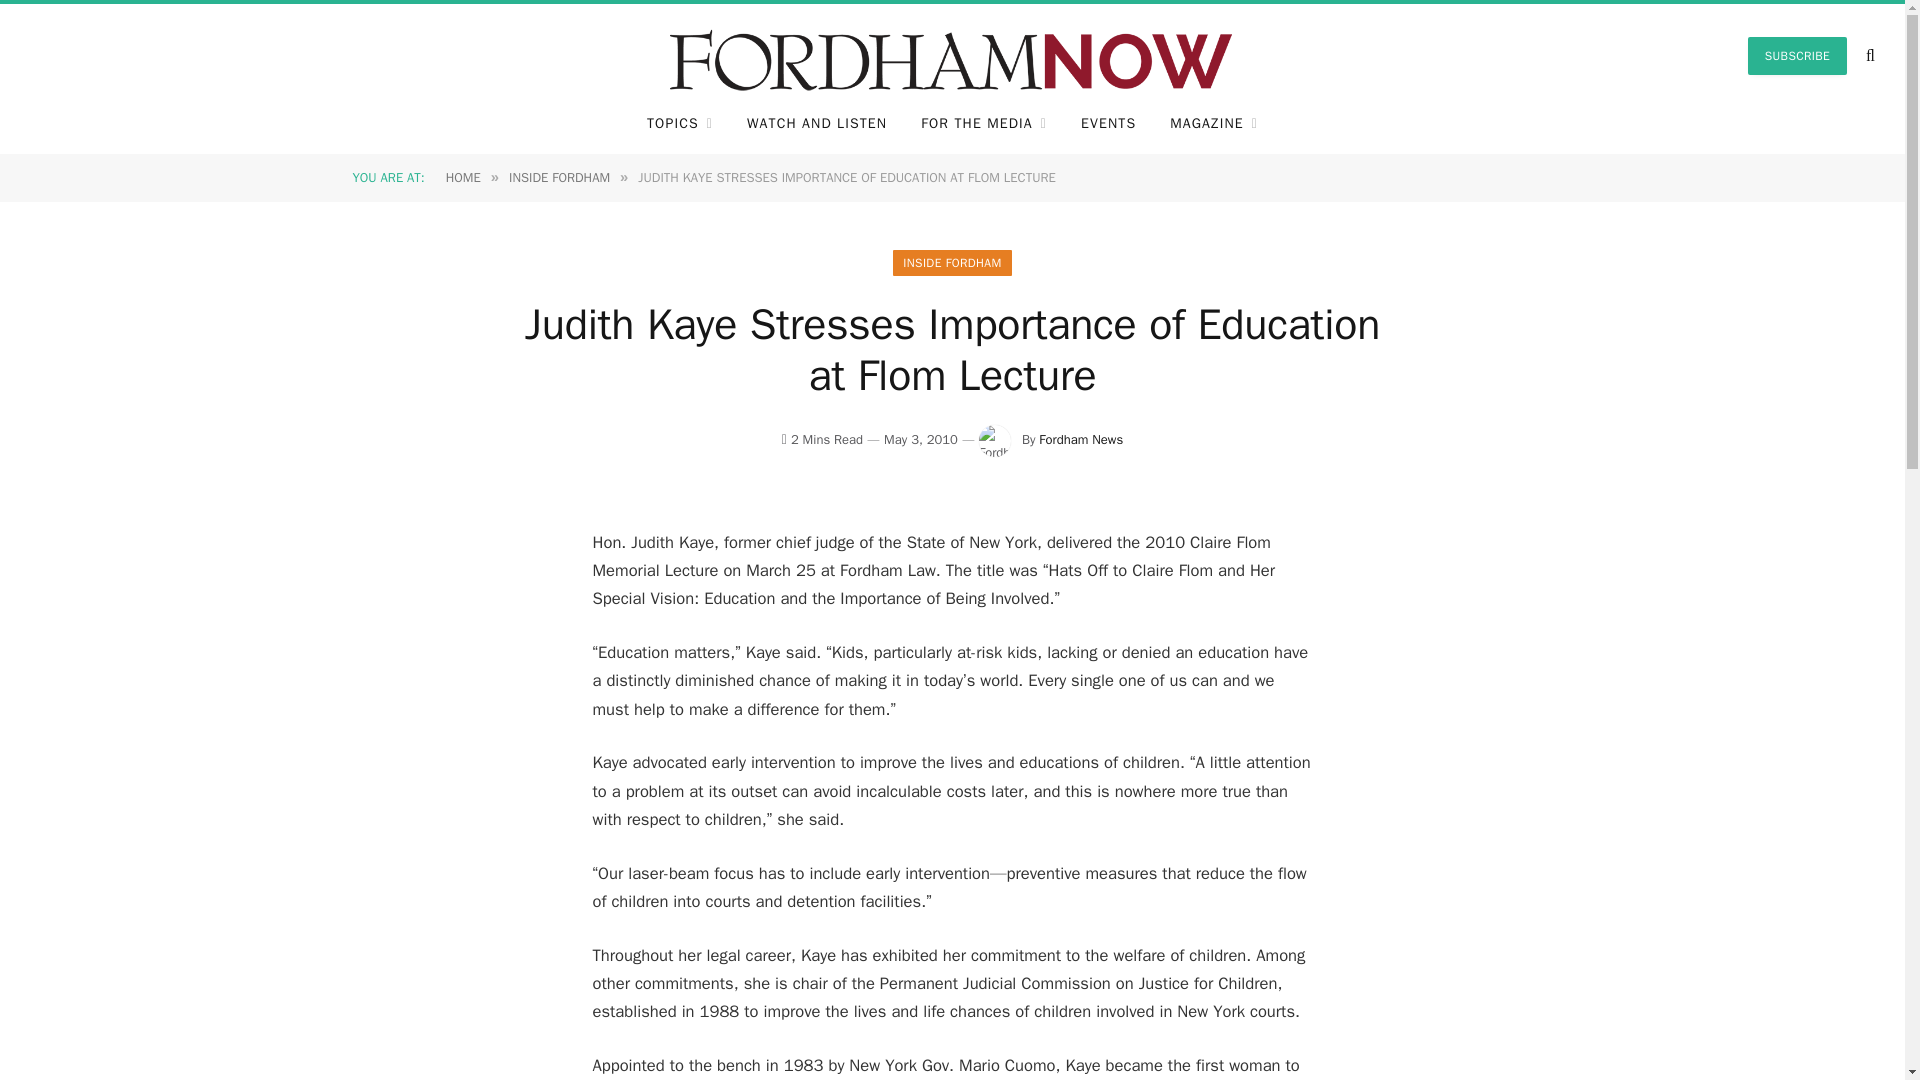 Image resolution: width=1920 pixels, height=1080 pixels. Describe the element at coordinates (679, 124) in the screenshot. I see `TOPICS` at that location.